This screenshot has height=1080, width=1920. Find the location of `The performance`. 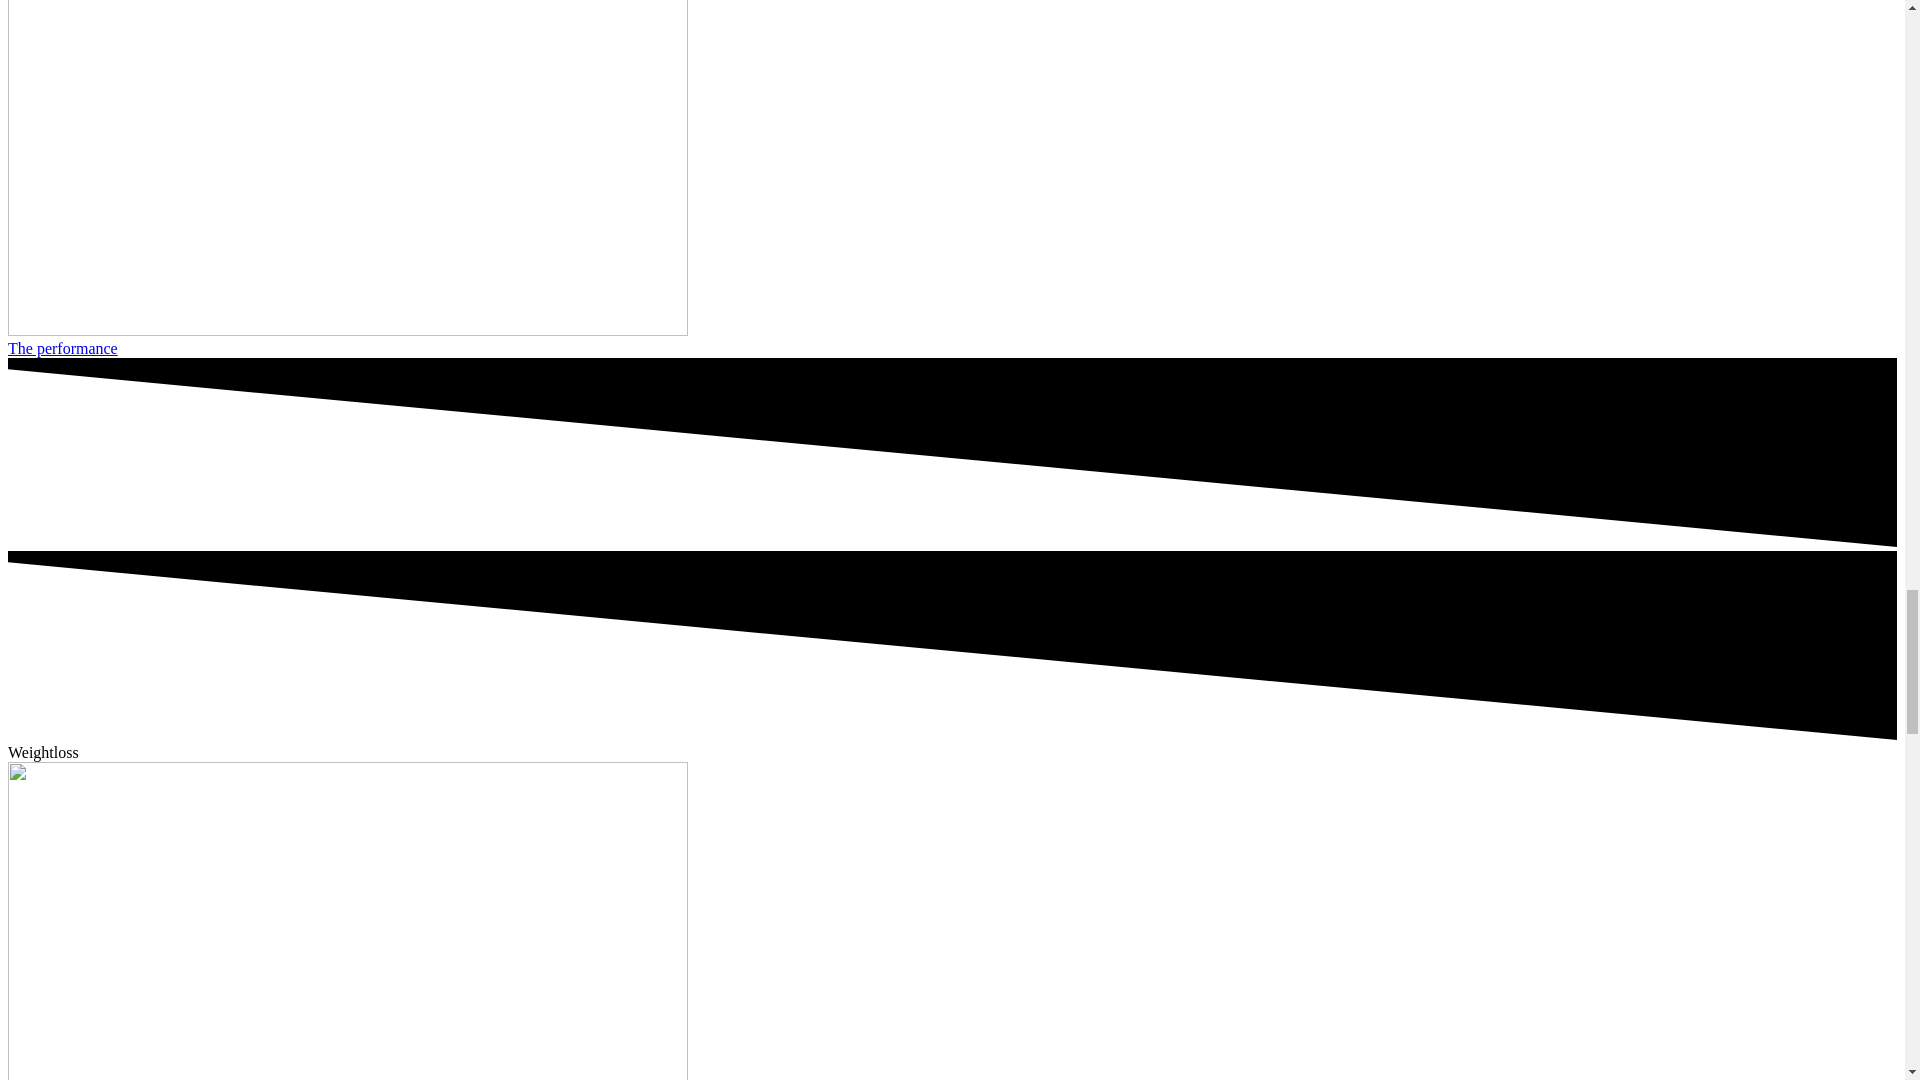

The performance is located at coordinates (62, 348).